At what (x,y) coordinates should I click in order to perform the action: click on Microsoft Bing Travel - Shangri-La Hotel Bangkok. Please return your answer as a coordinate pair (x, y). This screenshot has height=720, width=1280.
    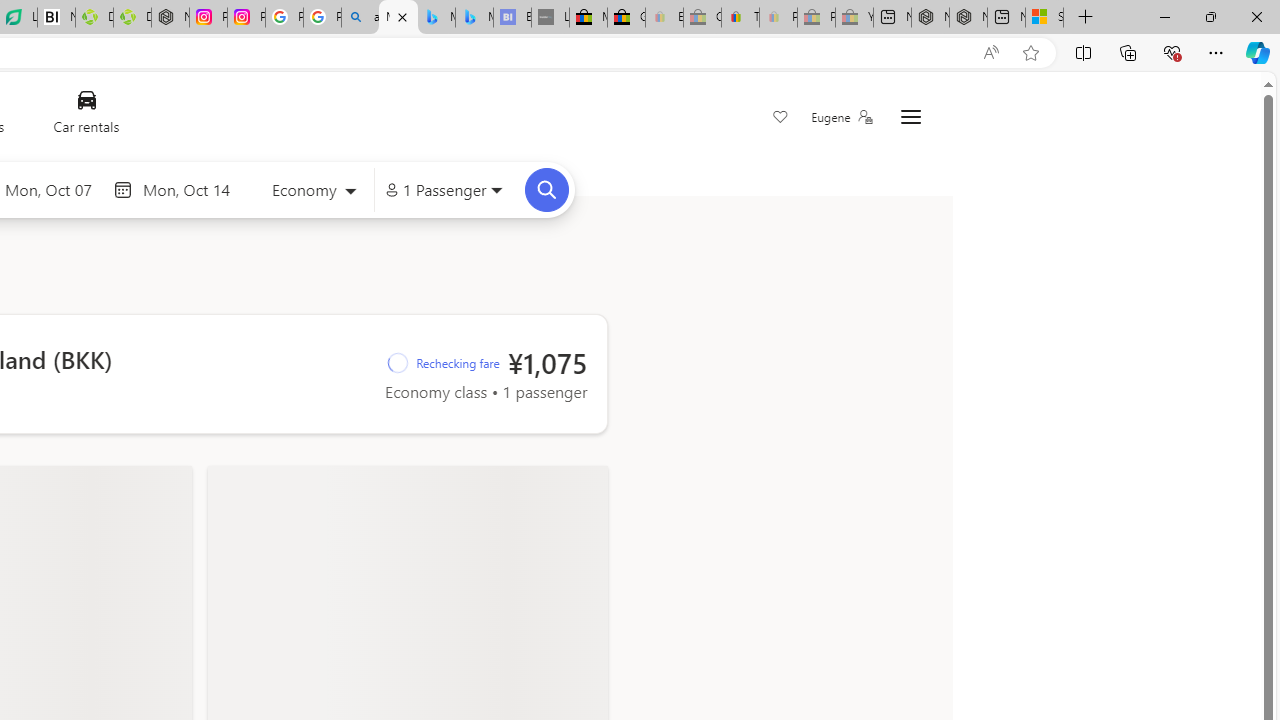
    Looking at the image, I should click on (474, 18).